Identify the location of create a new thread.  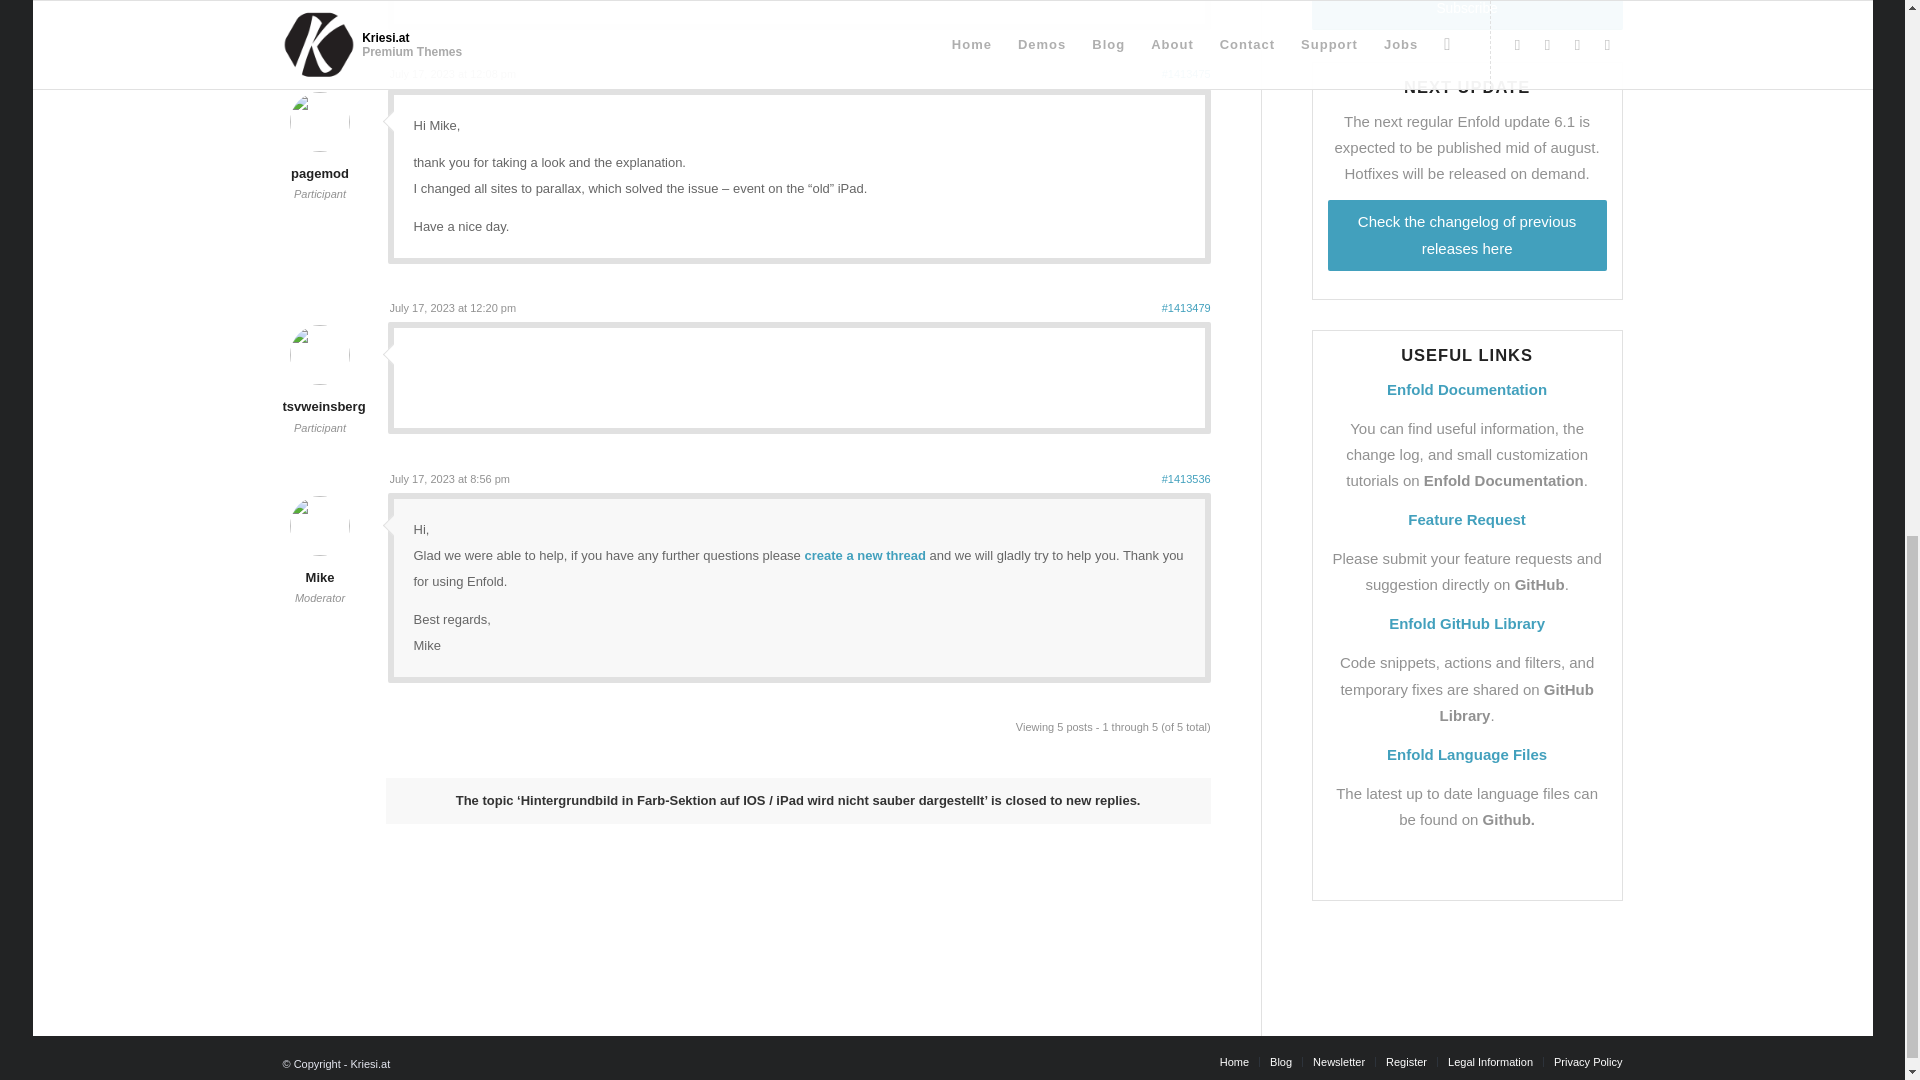
(864, 554).